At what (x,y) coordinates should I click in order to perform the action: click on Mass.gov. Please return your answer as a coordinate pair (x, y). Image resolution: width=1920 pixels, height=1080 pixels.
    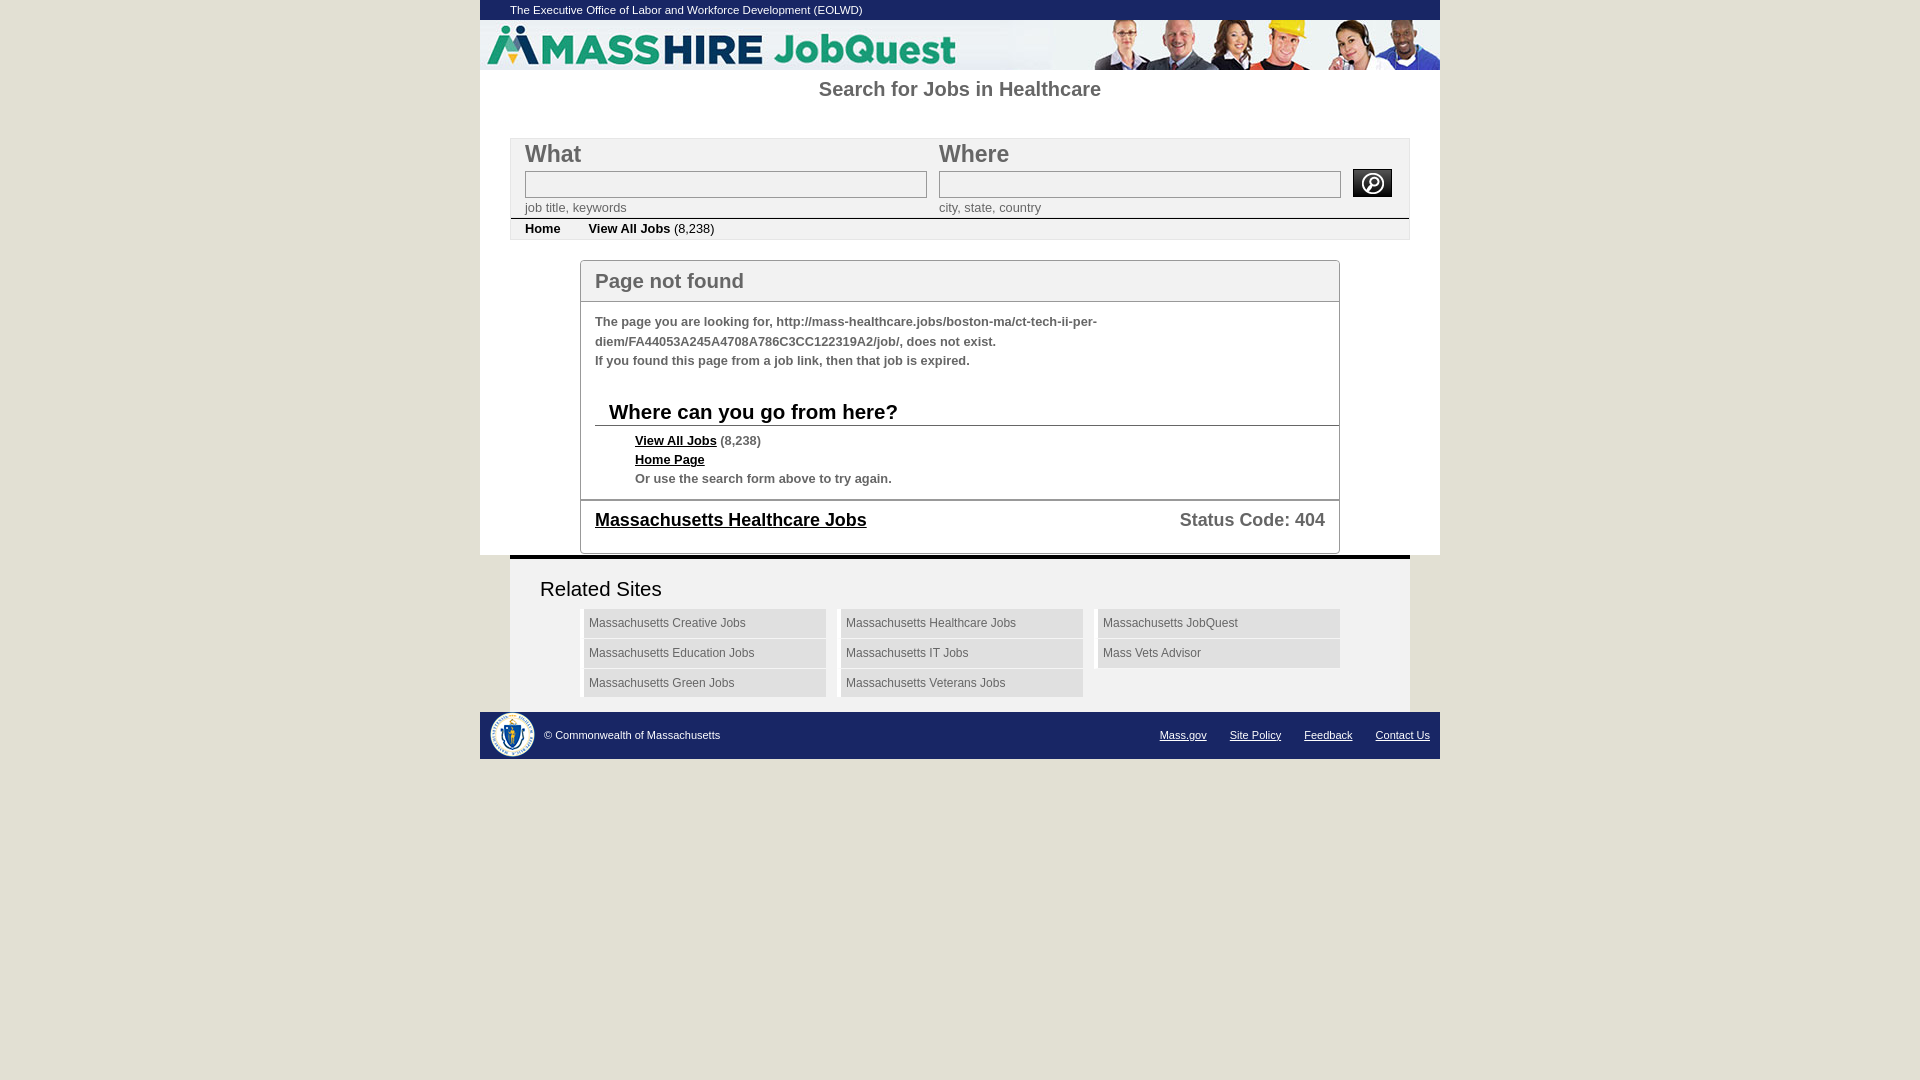
    Looking at the image, I should click on (1183, 734).